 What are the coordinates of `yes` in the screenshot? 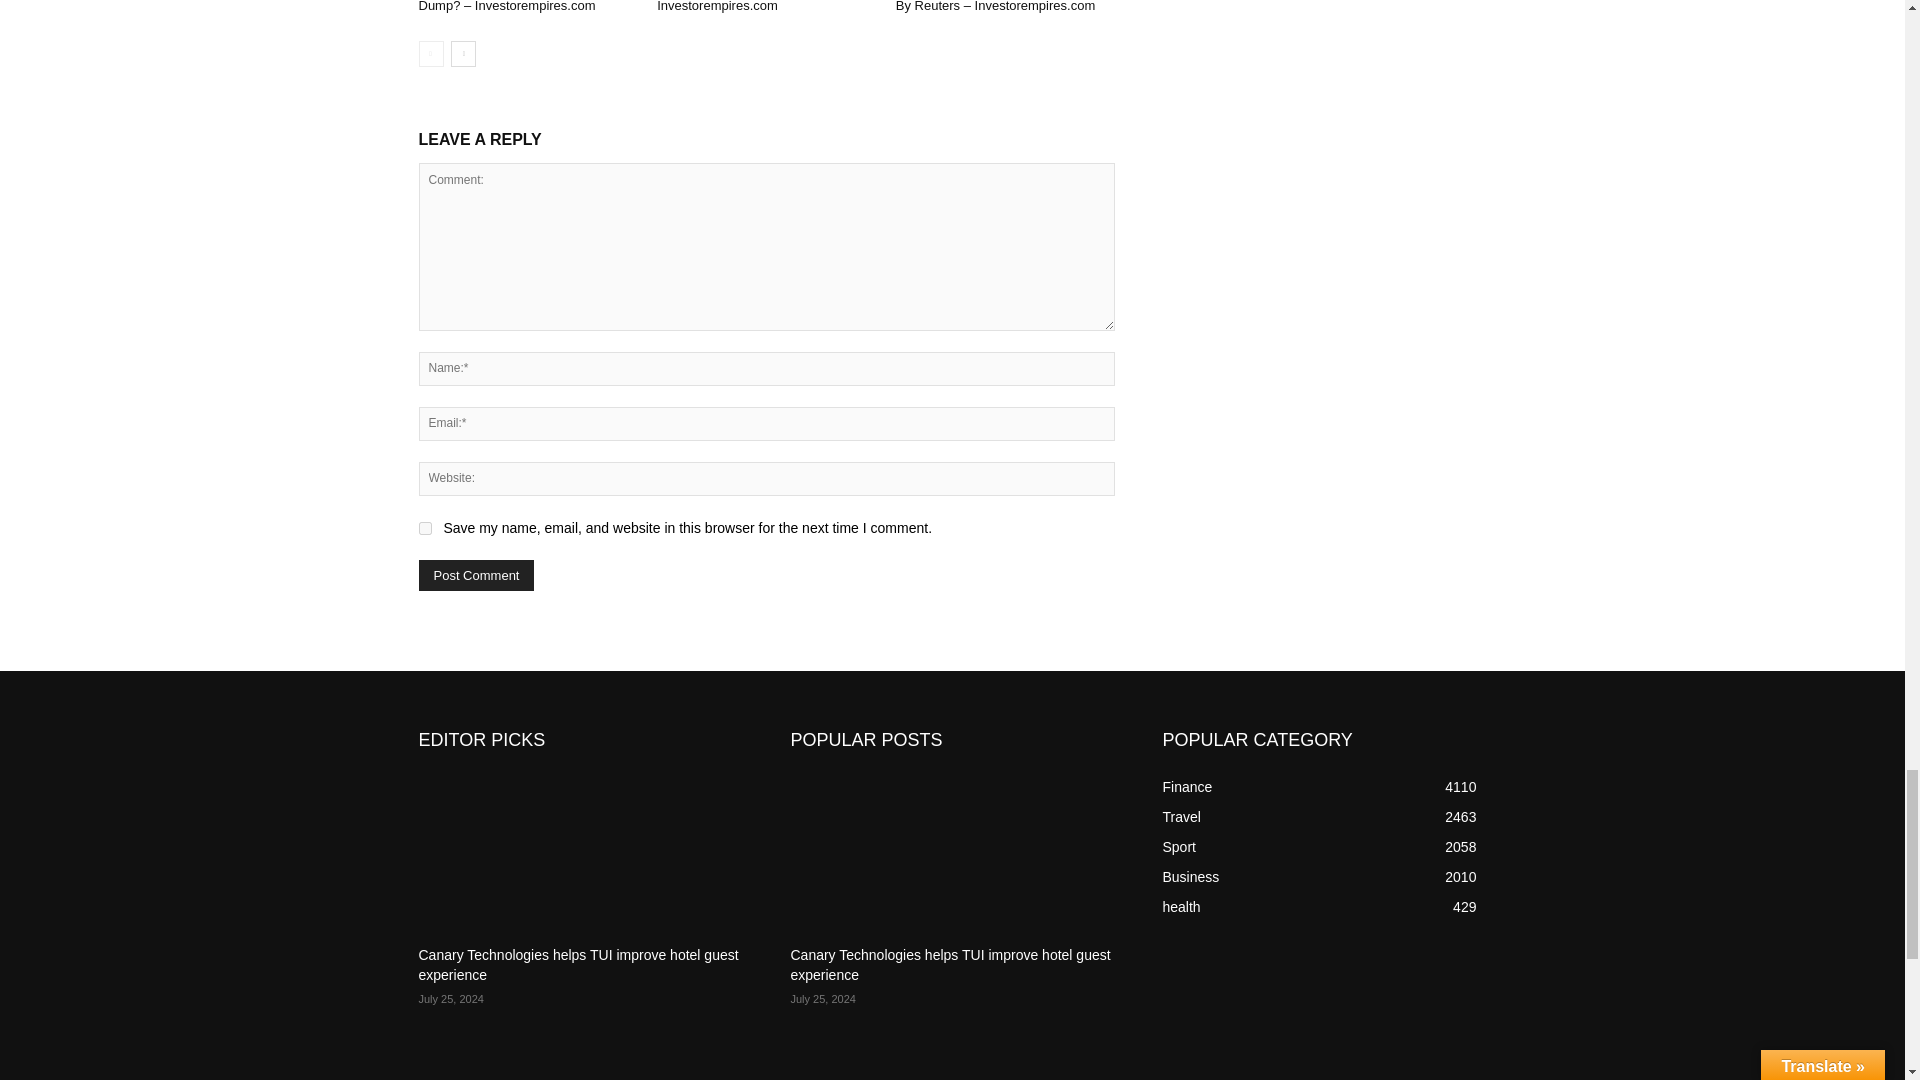 It's located at (424, 528).